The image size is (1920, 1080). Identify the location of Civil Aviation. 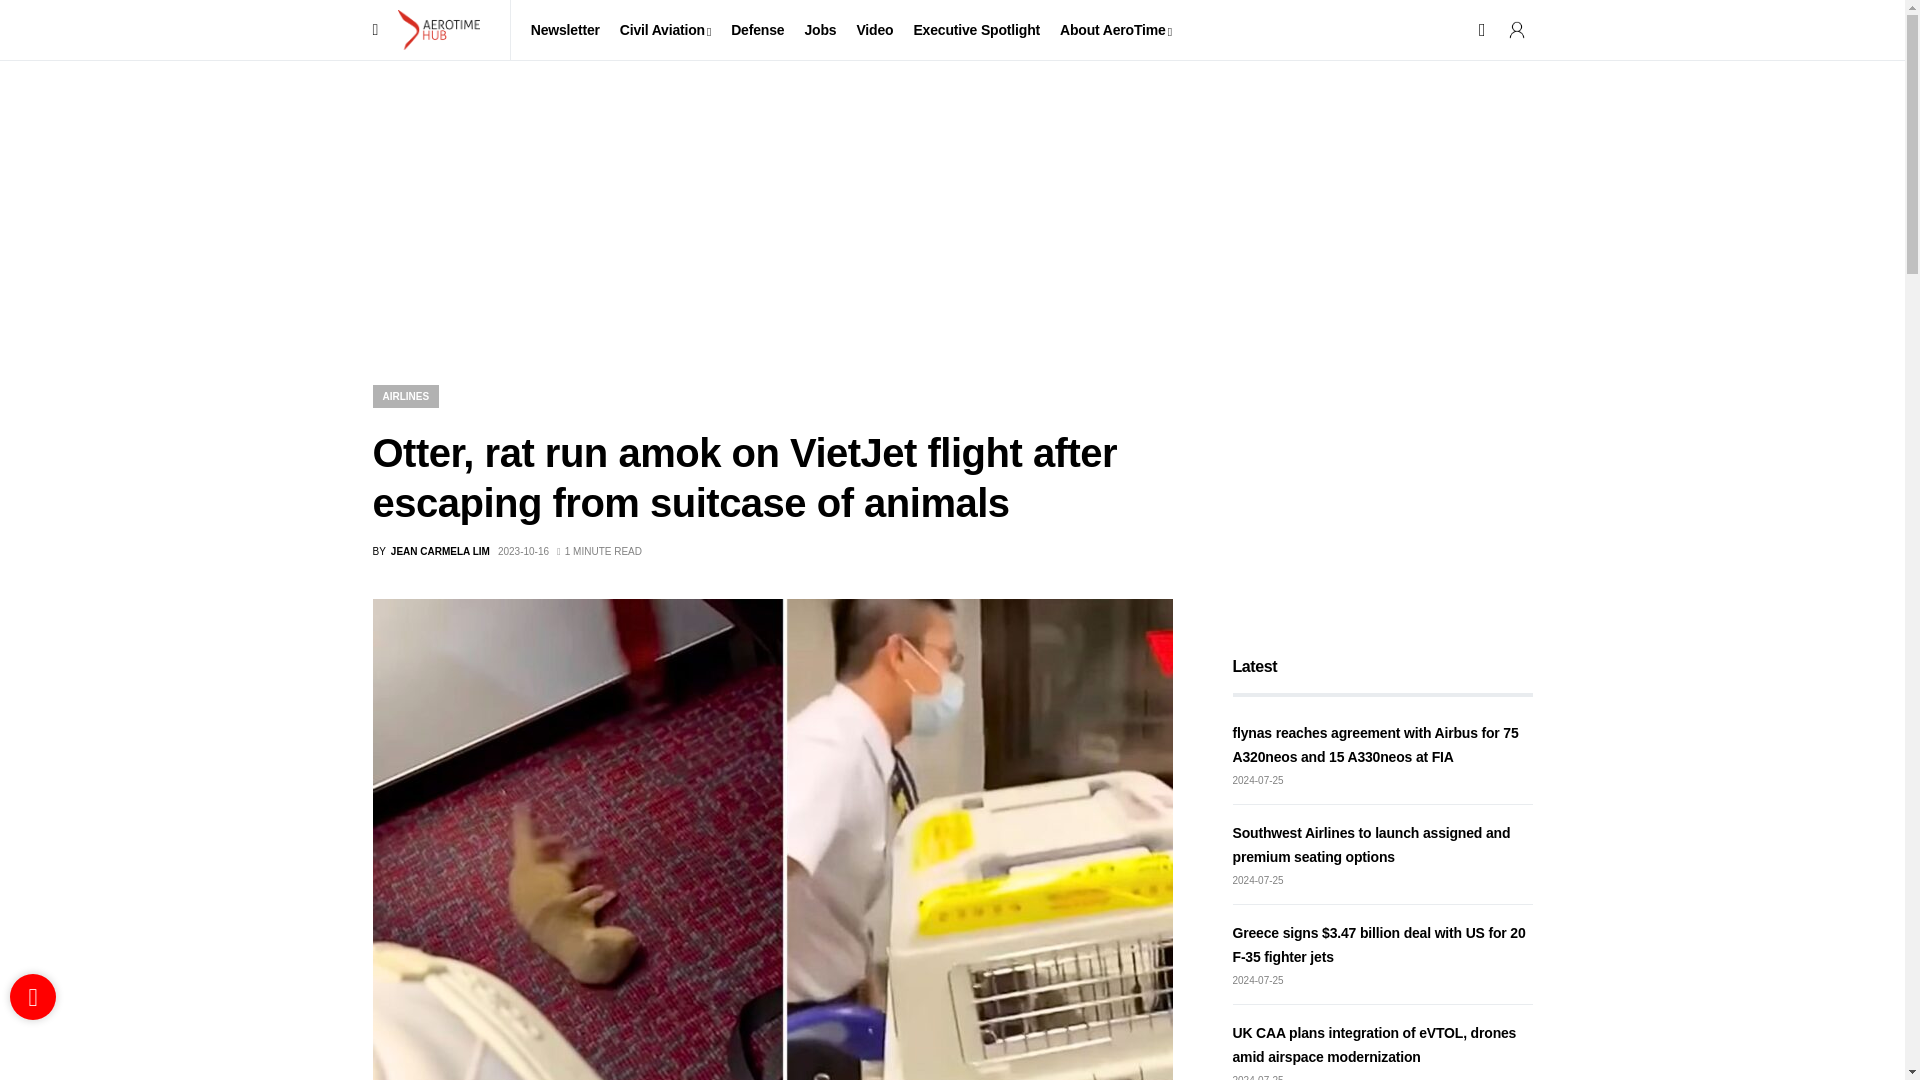
(665, 30).